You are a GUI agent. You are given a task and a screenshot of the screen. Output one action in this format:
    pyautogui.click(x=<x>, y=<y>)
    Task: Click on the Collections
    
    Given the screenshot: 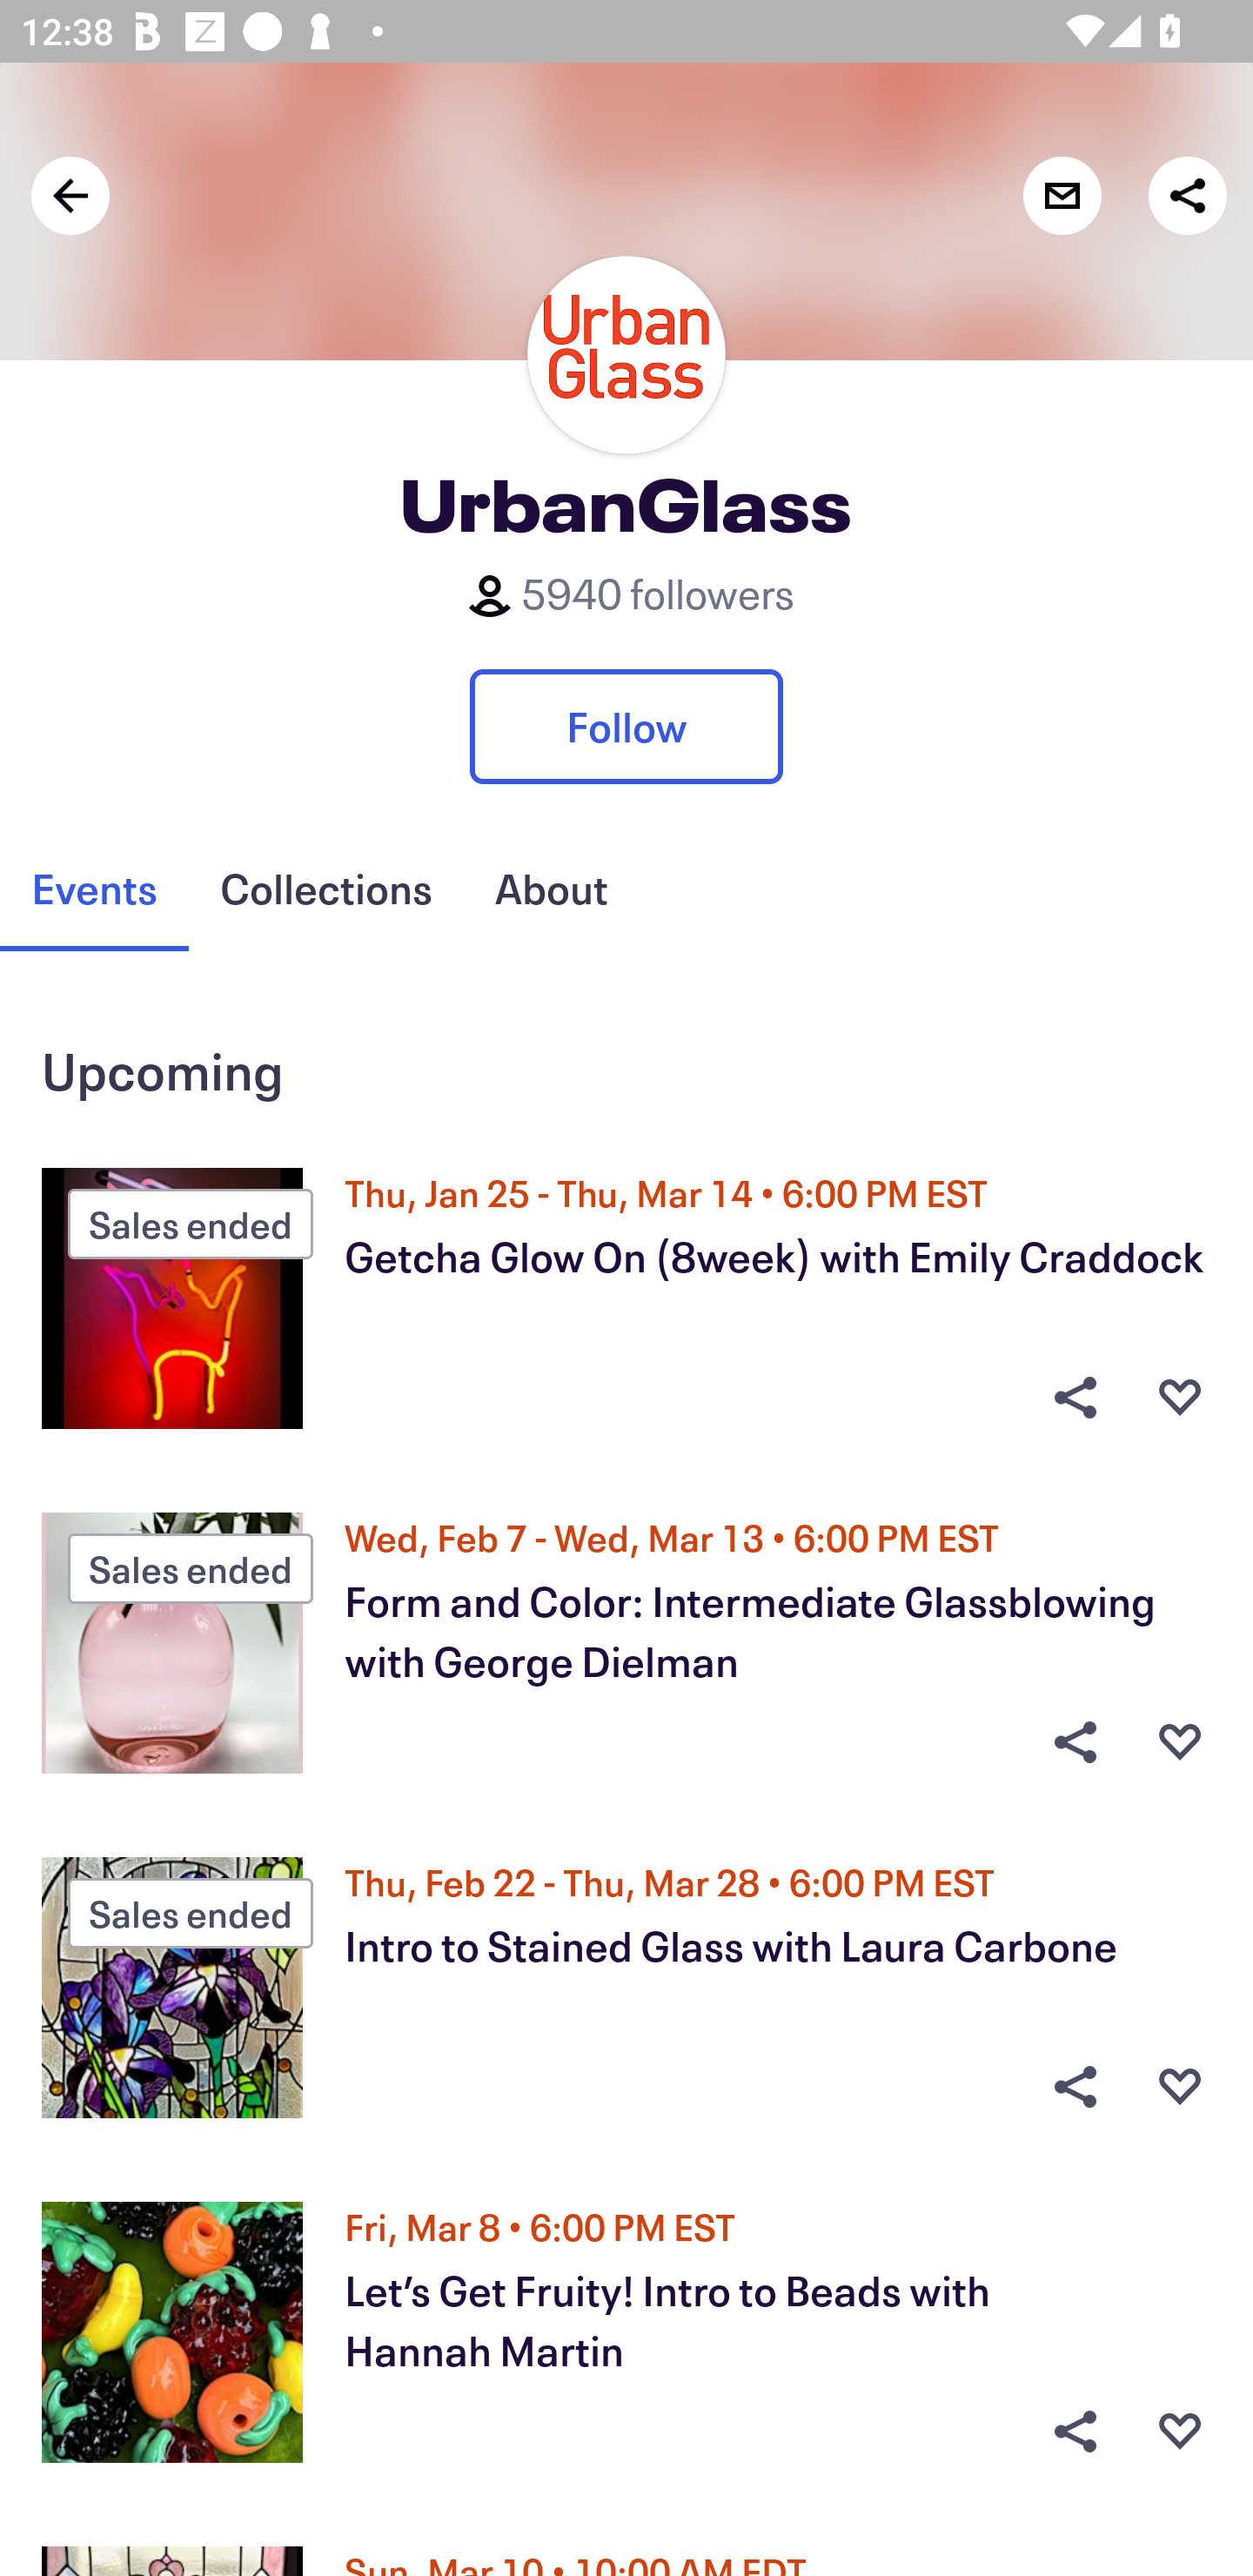 What is the action you would take?
    pyautogui.click(x=325, y=889)
    